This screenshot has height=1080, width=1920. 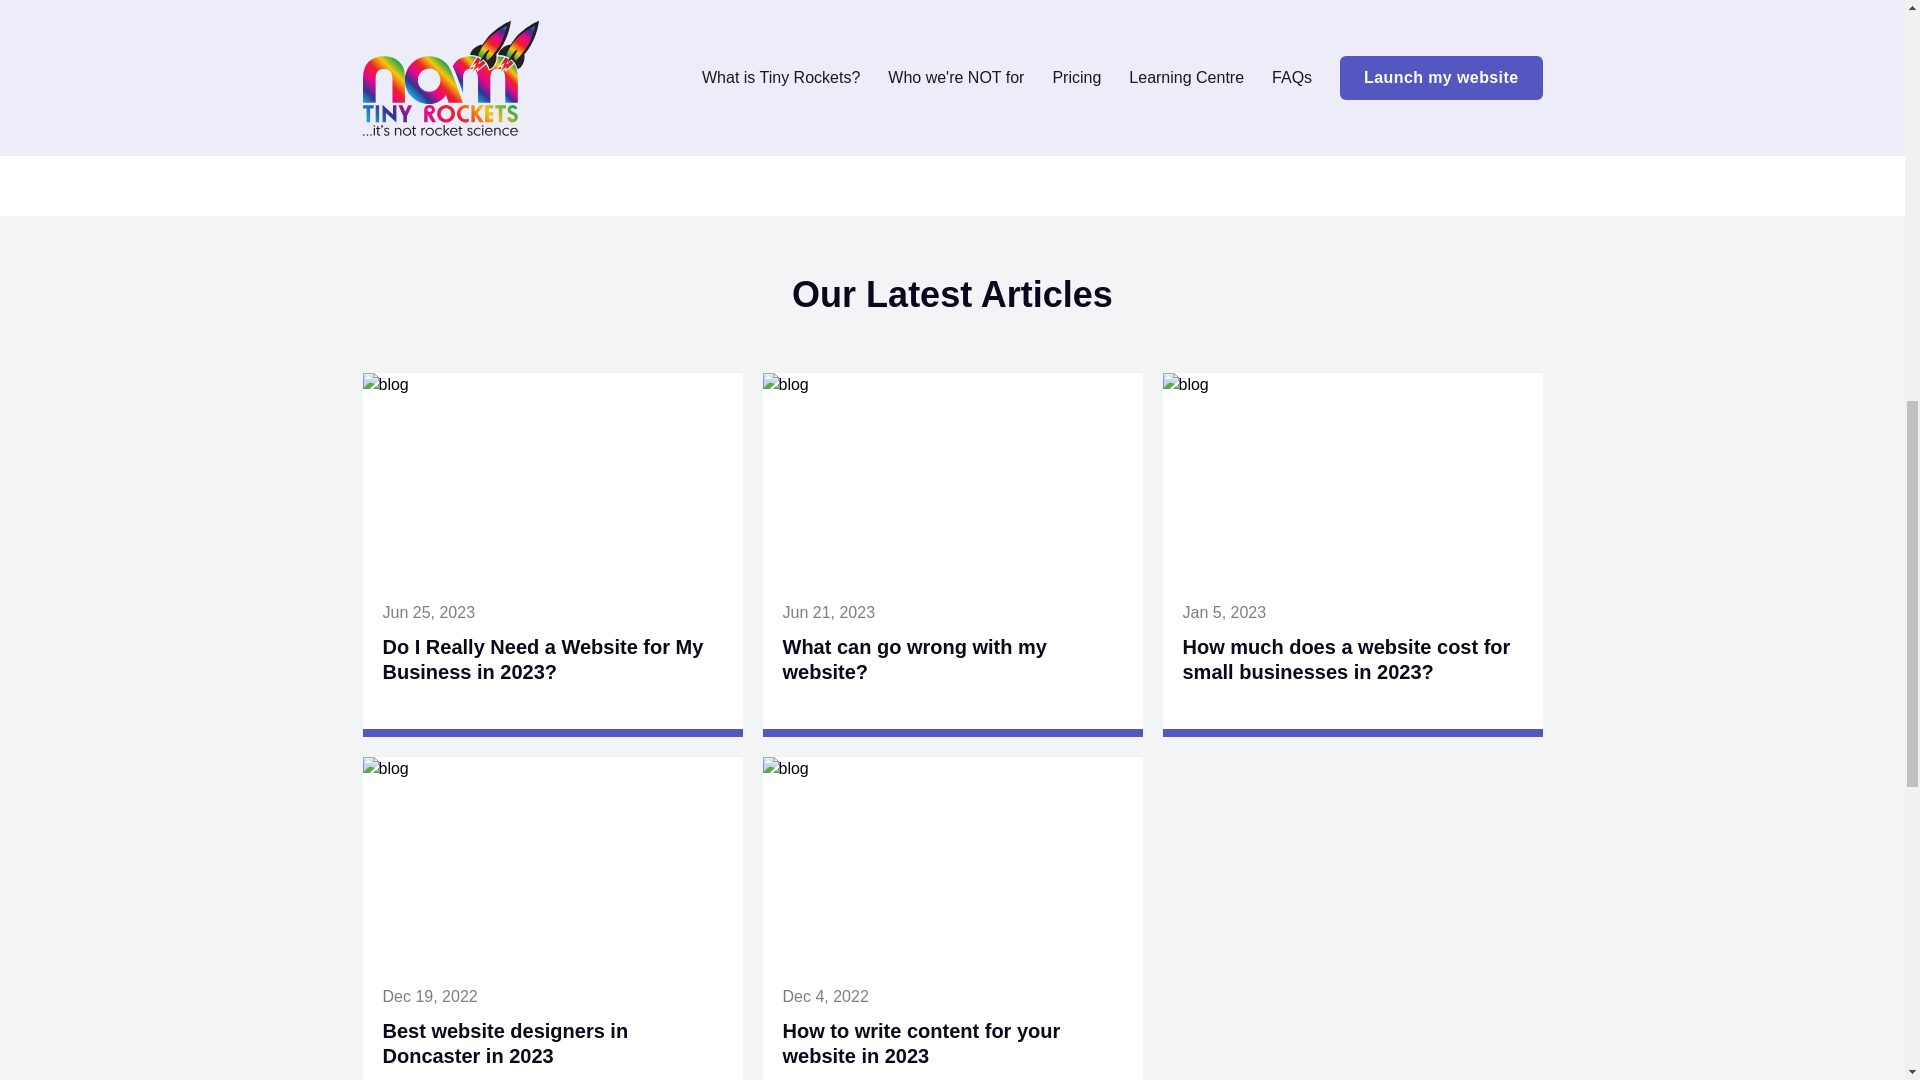 I want to click on How much does a website cost for small businesses in 2023?, so click(x=1346, y=659).